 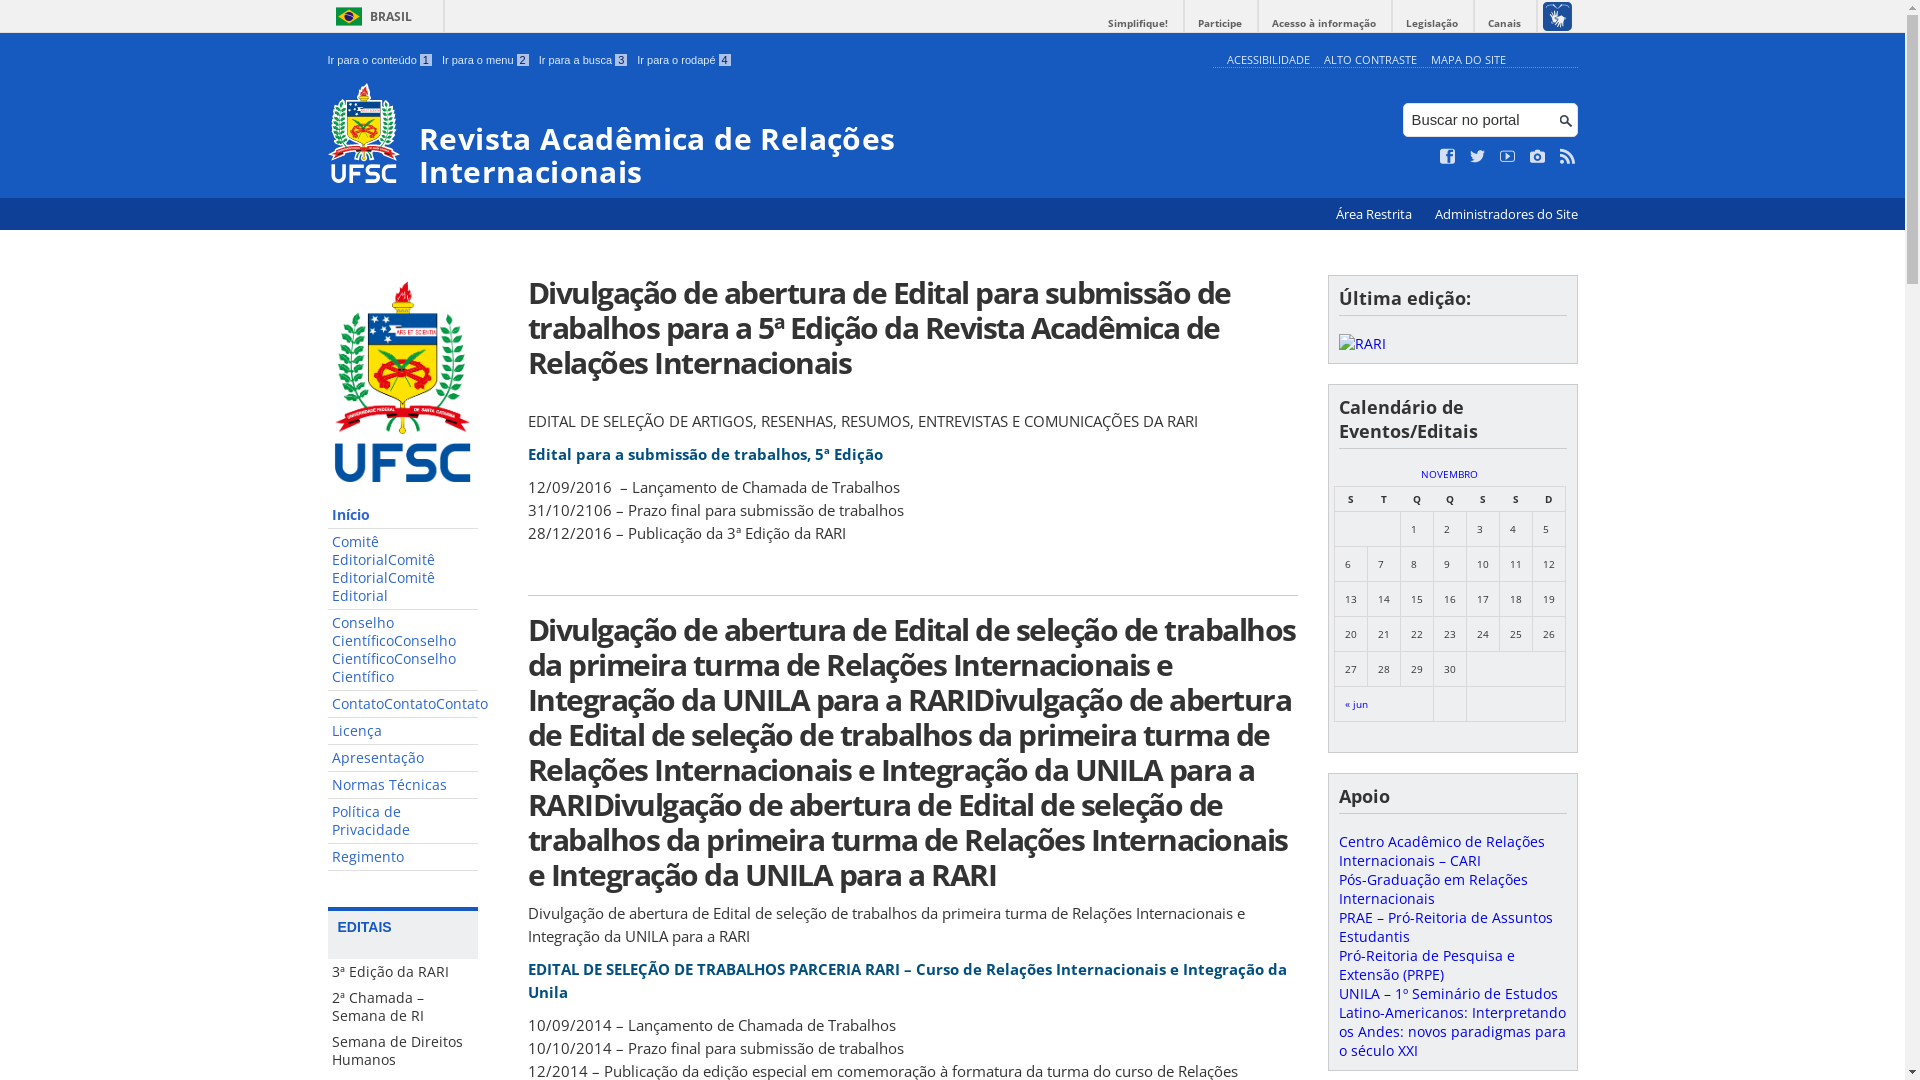 What do you see at coordinates (403, 1051) in the screenshot?
I see `Semana de Direitos Humanos` at bounding box center [403, 1051].